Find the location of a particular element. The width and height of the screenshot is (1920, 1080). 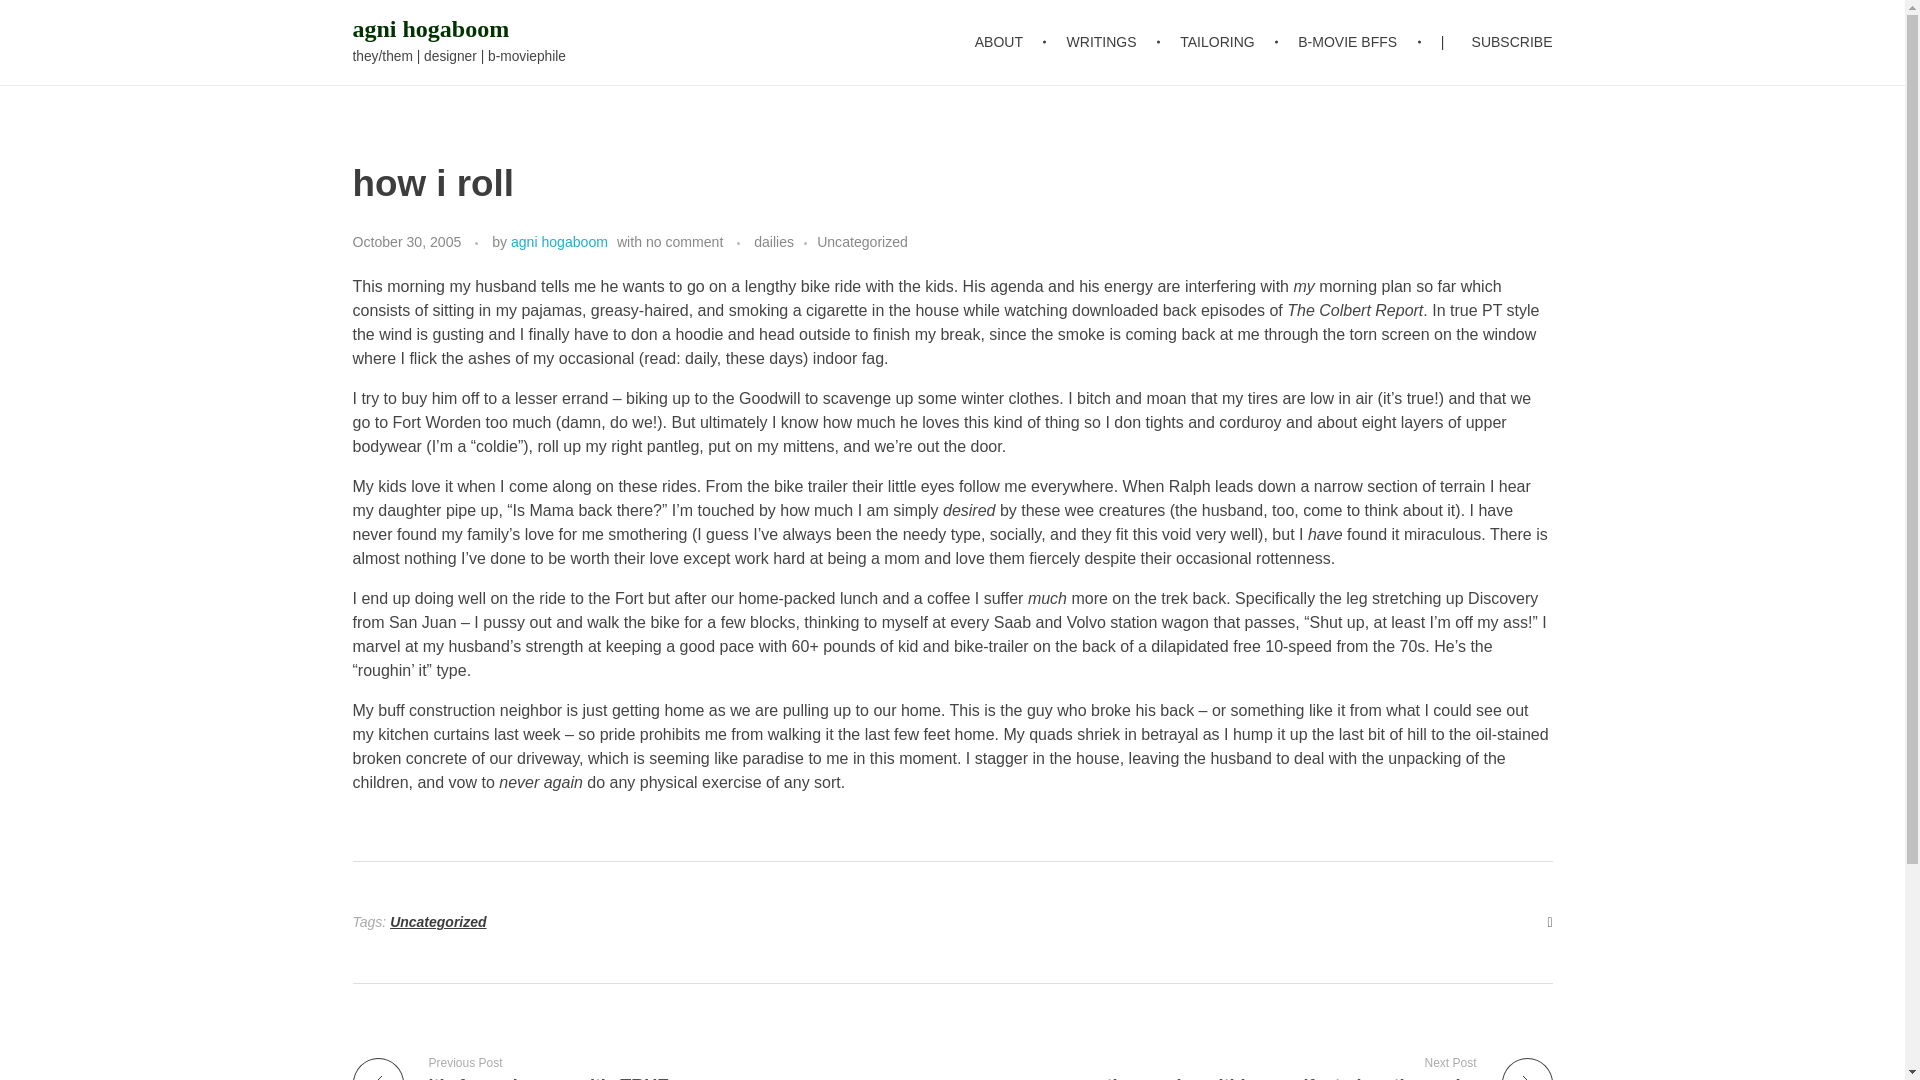

TAILORING is located at coordinates (1220, 42).